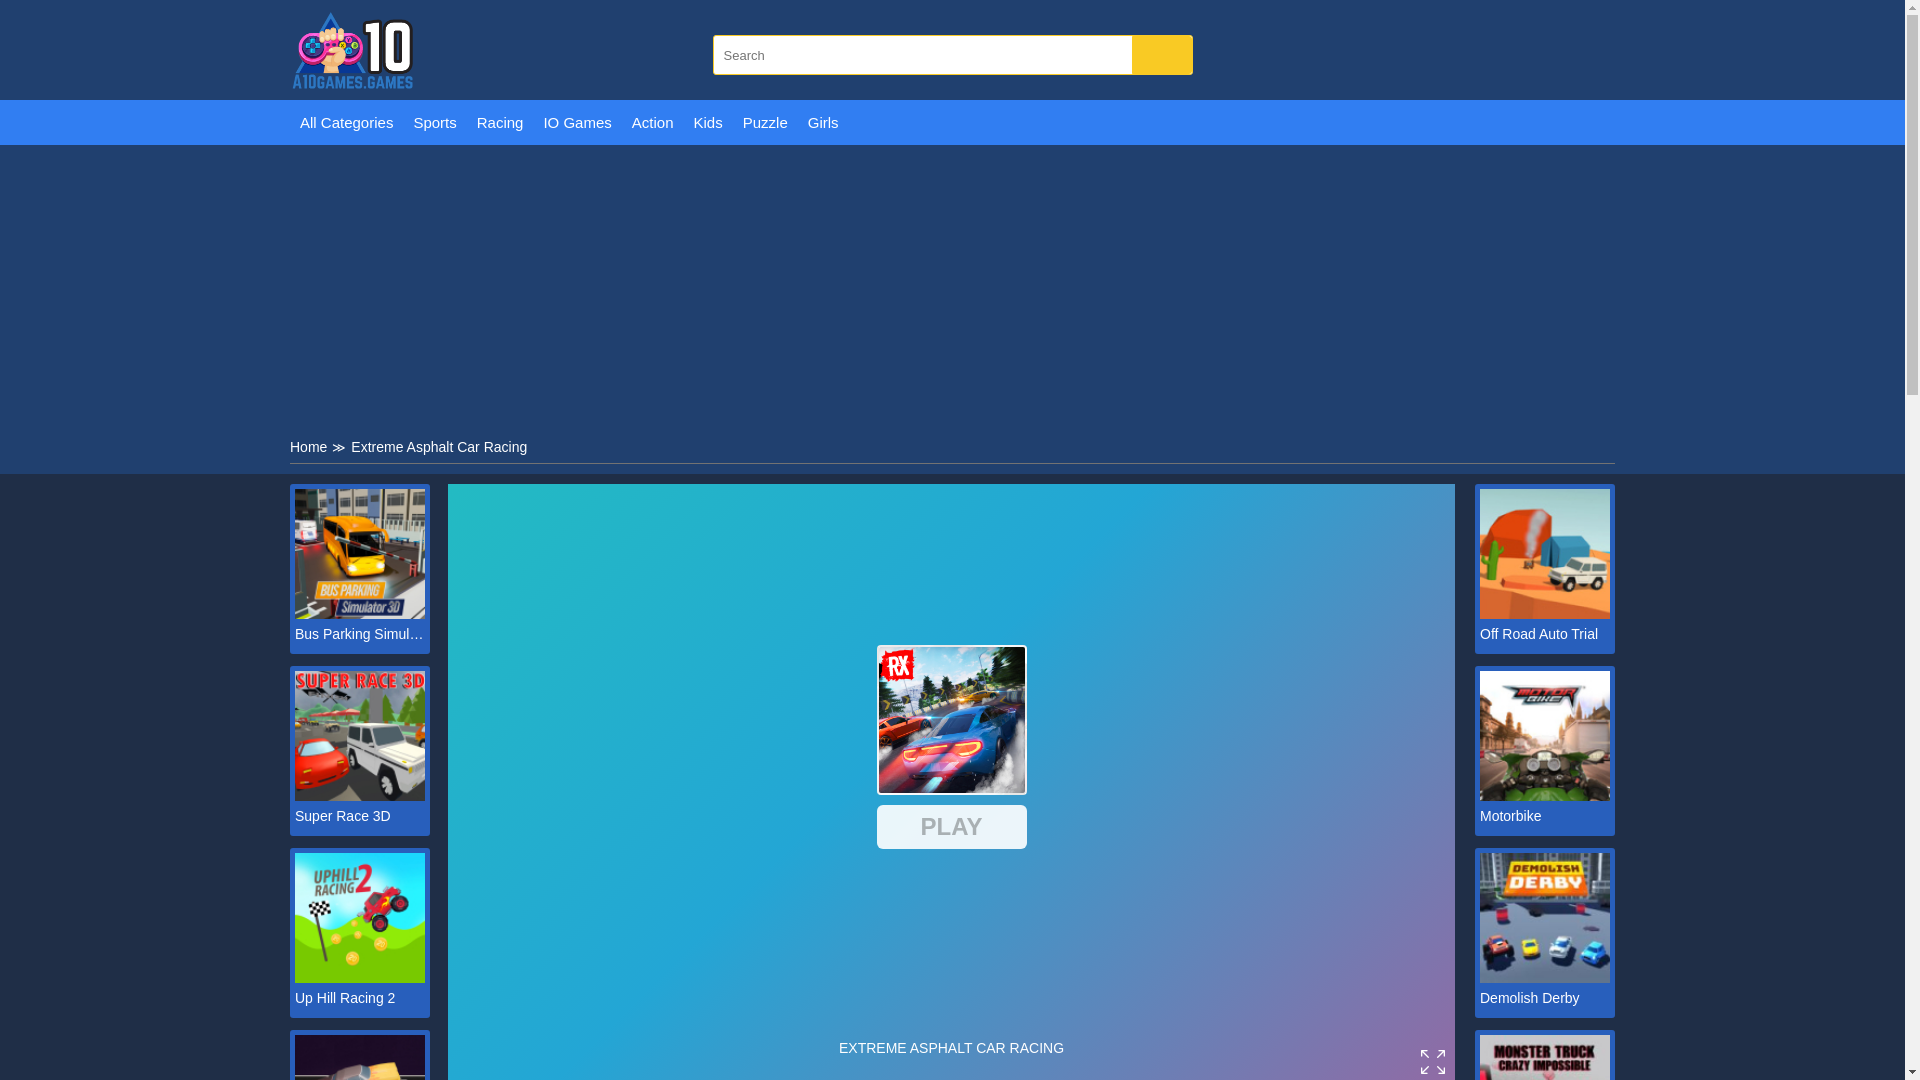  I want to click on Girls, so click(823, 122).